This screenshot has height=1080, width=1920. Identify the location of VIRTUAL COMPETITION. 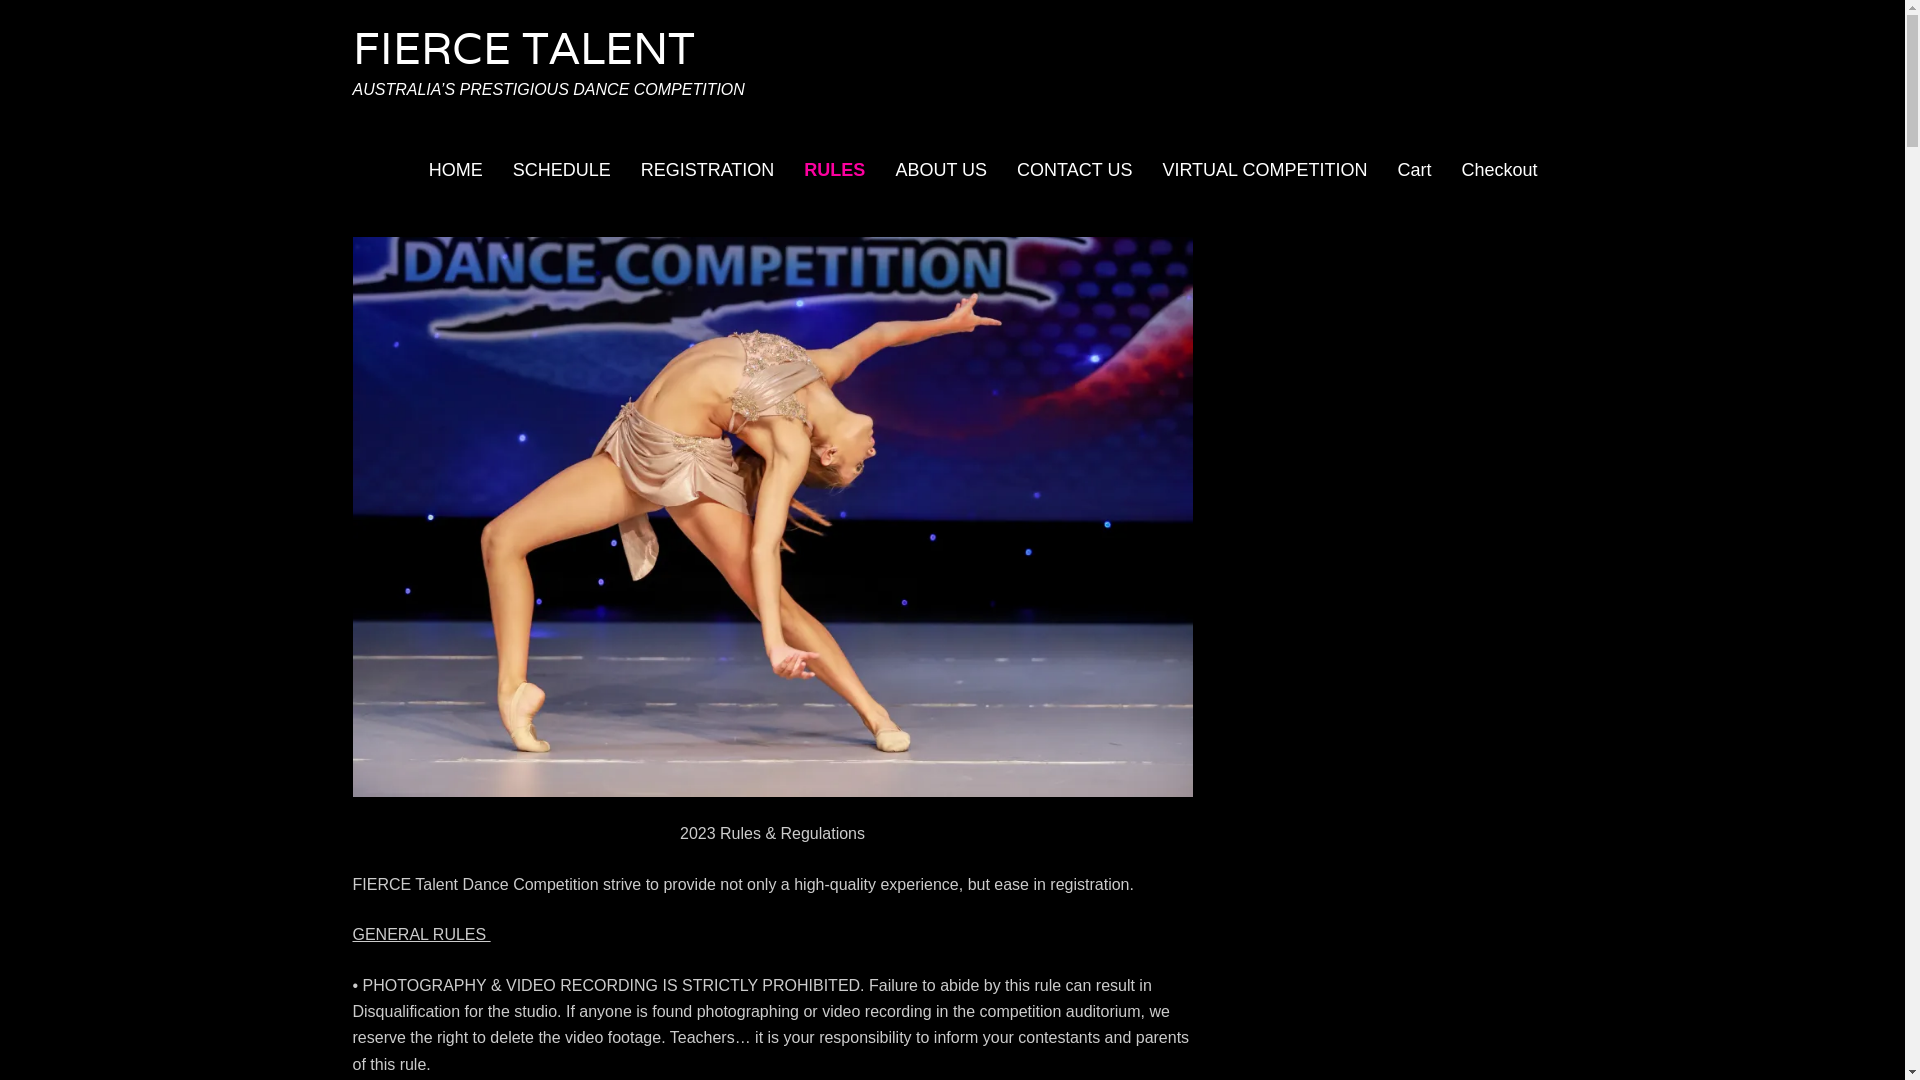
(1264, 171).